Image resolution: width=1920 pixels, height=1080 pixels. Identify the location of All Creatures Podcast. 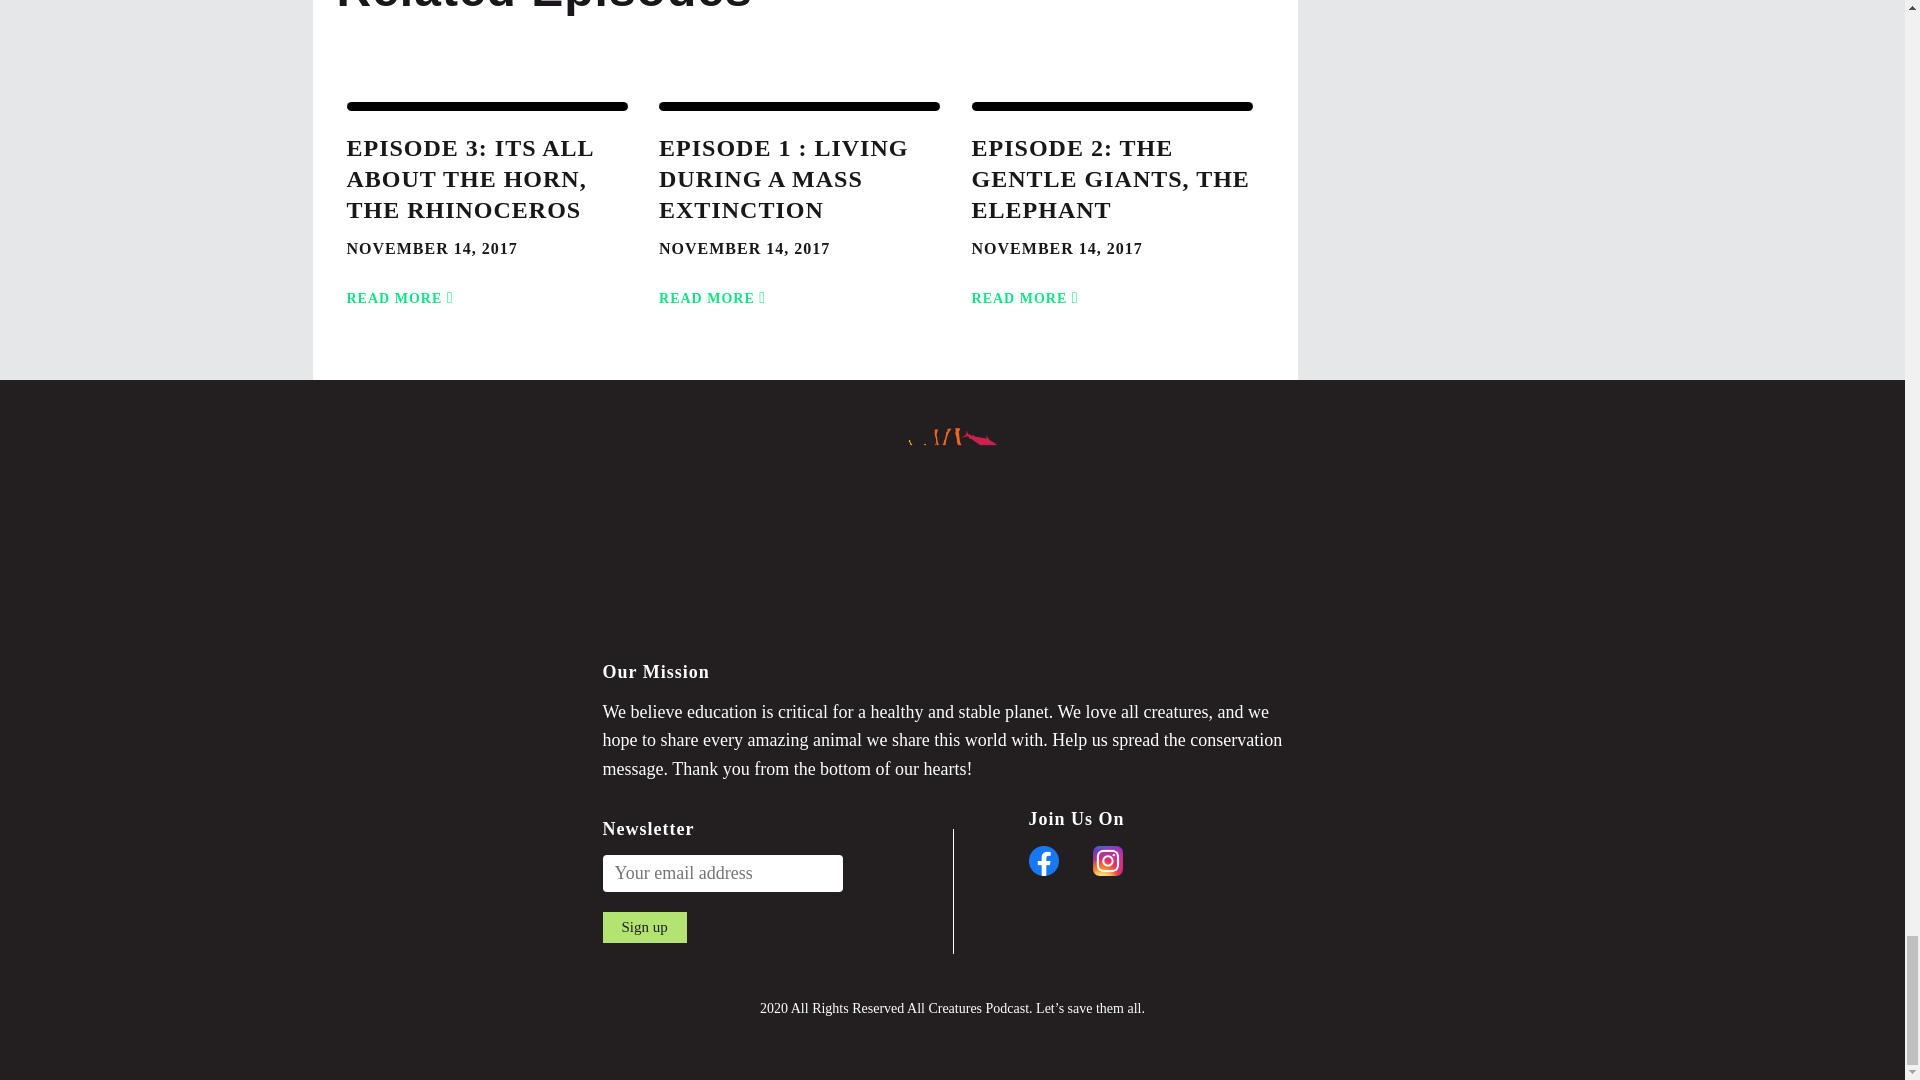
(1112, 180).